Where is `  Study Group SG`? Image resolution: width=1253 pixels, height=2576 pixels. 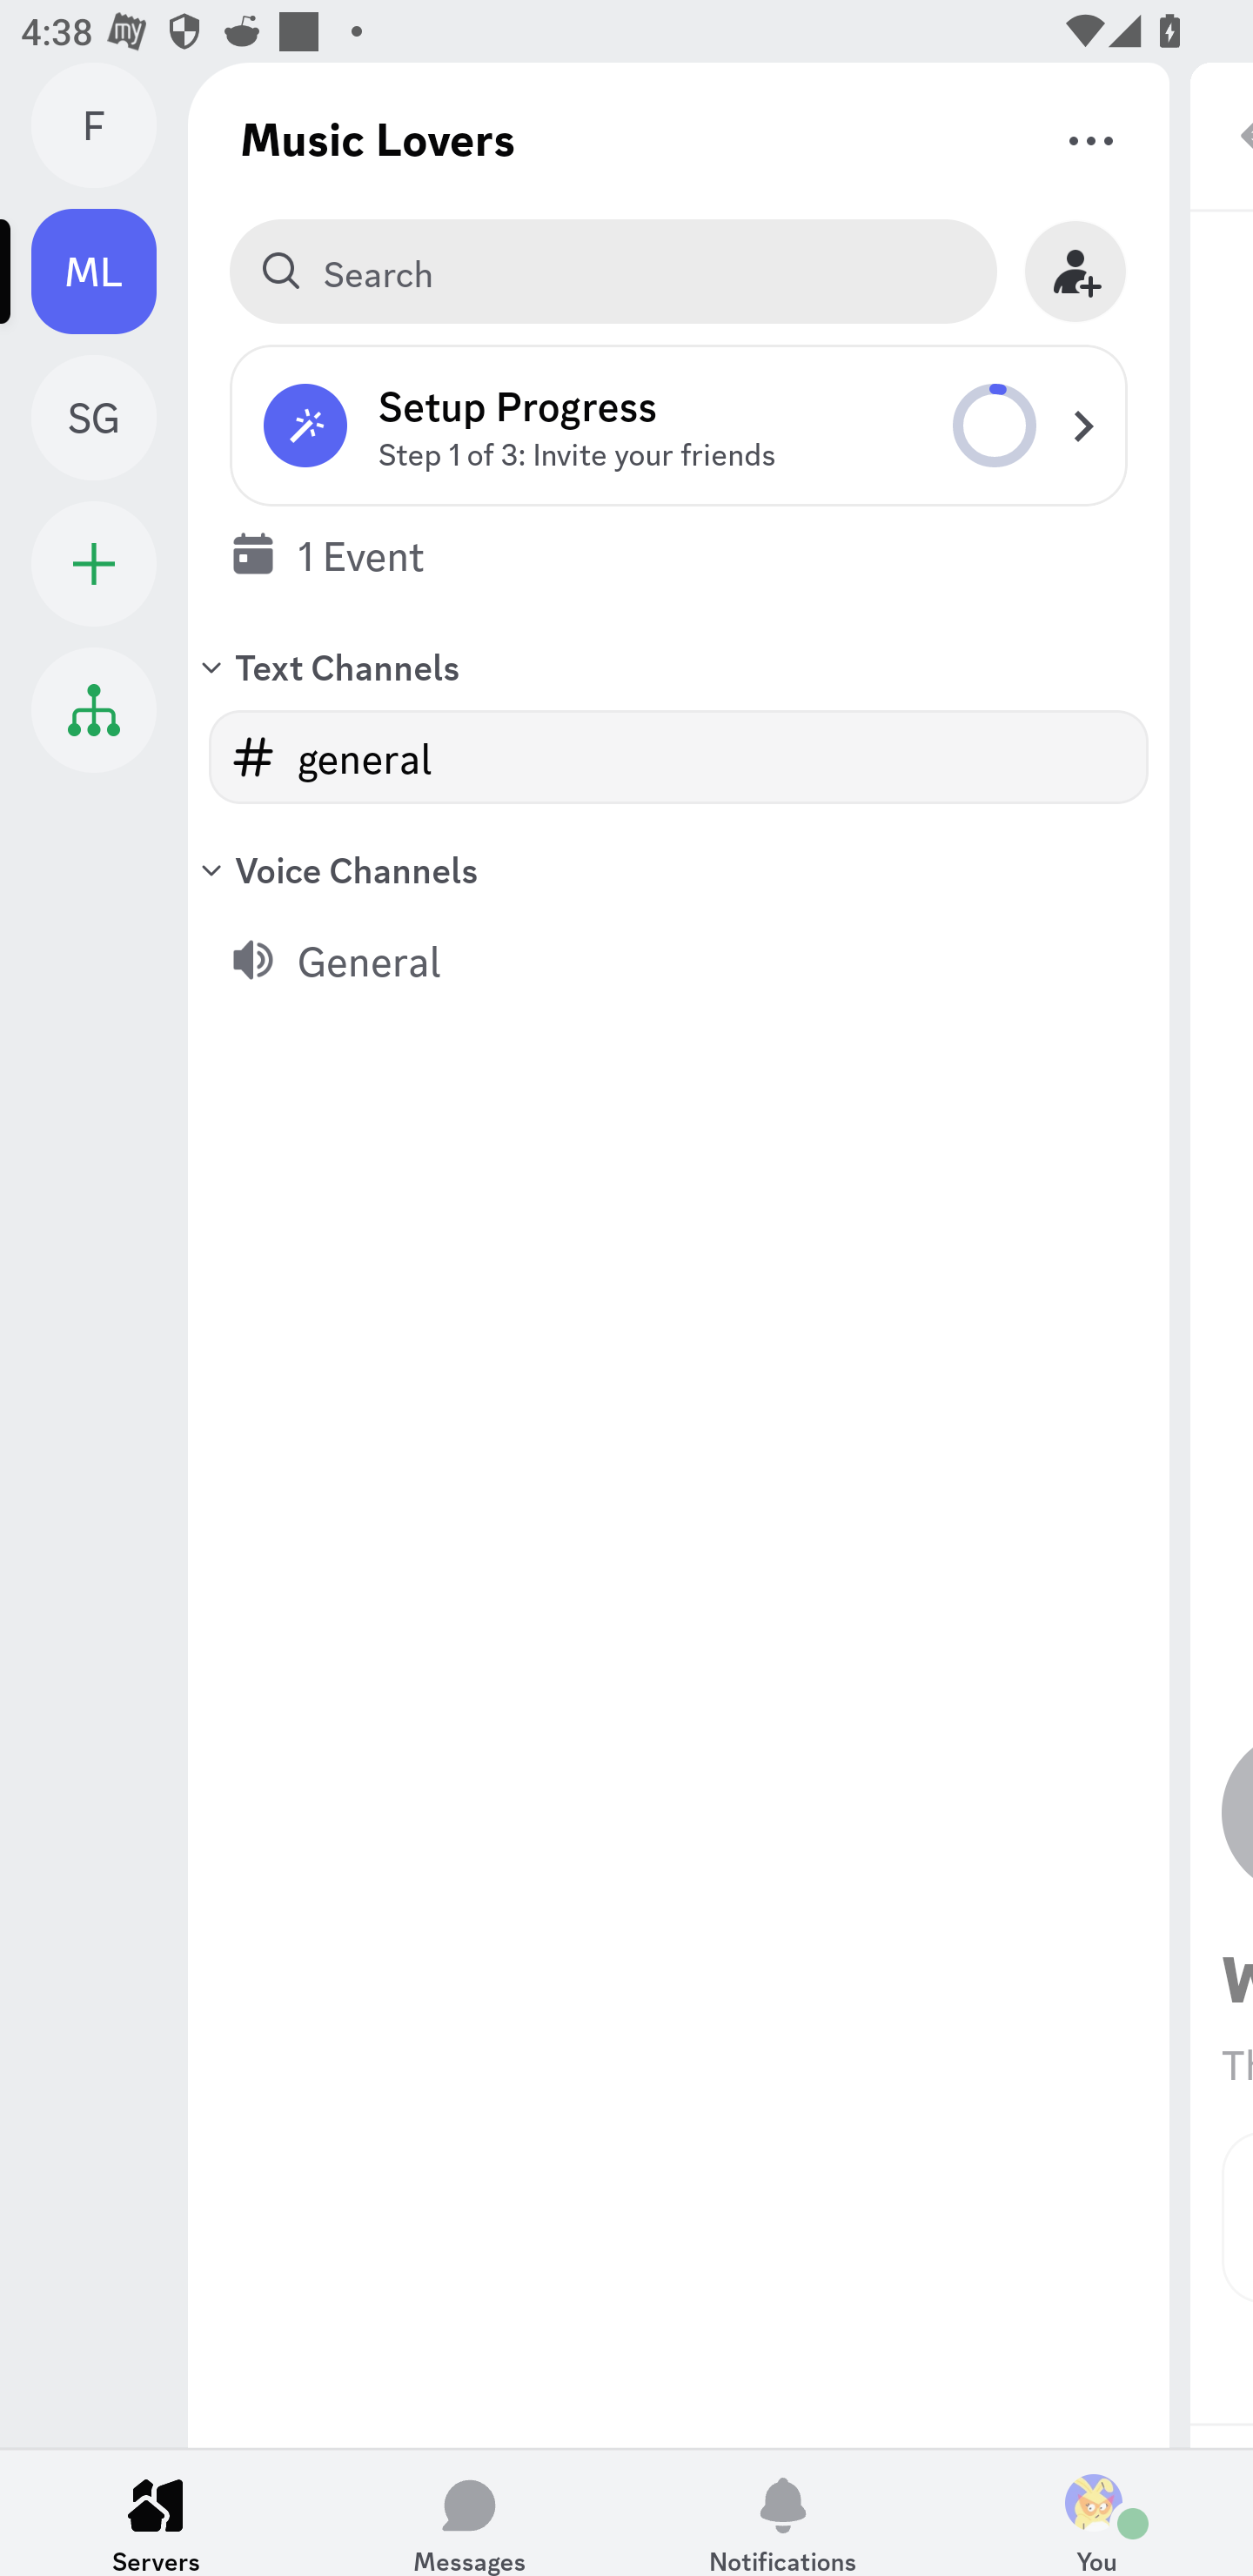   Study Group SG is located at coordinates (110, 417).